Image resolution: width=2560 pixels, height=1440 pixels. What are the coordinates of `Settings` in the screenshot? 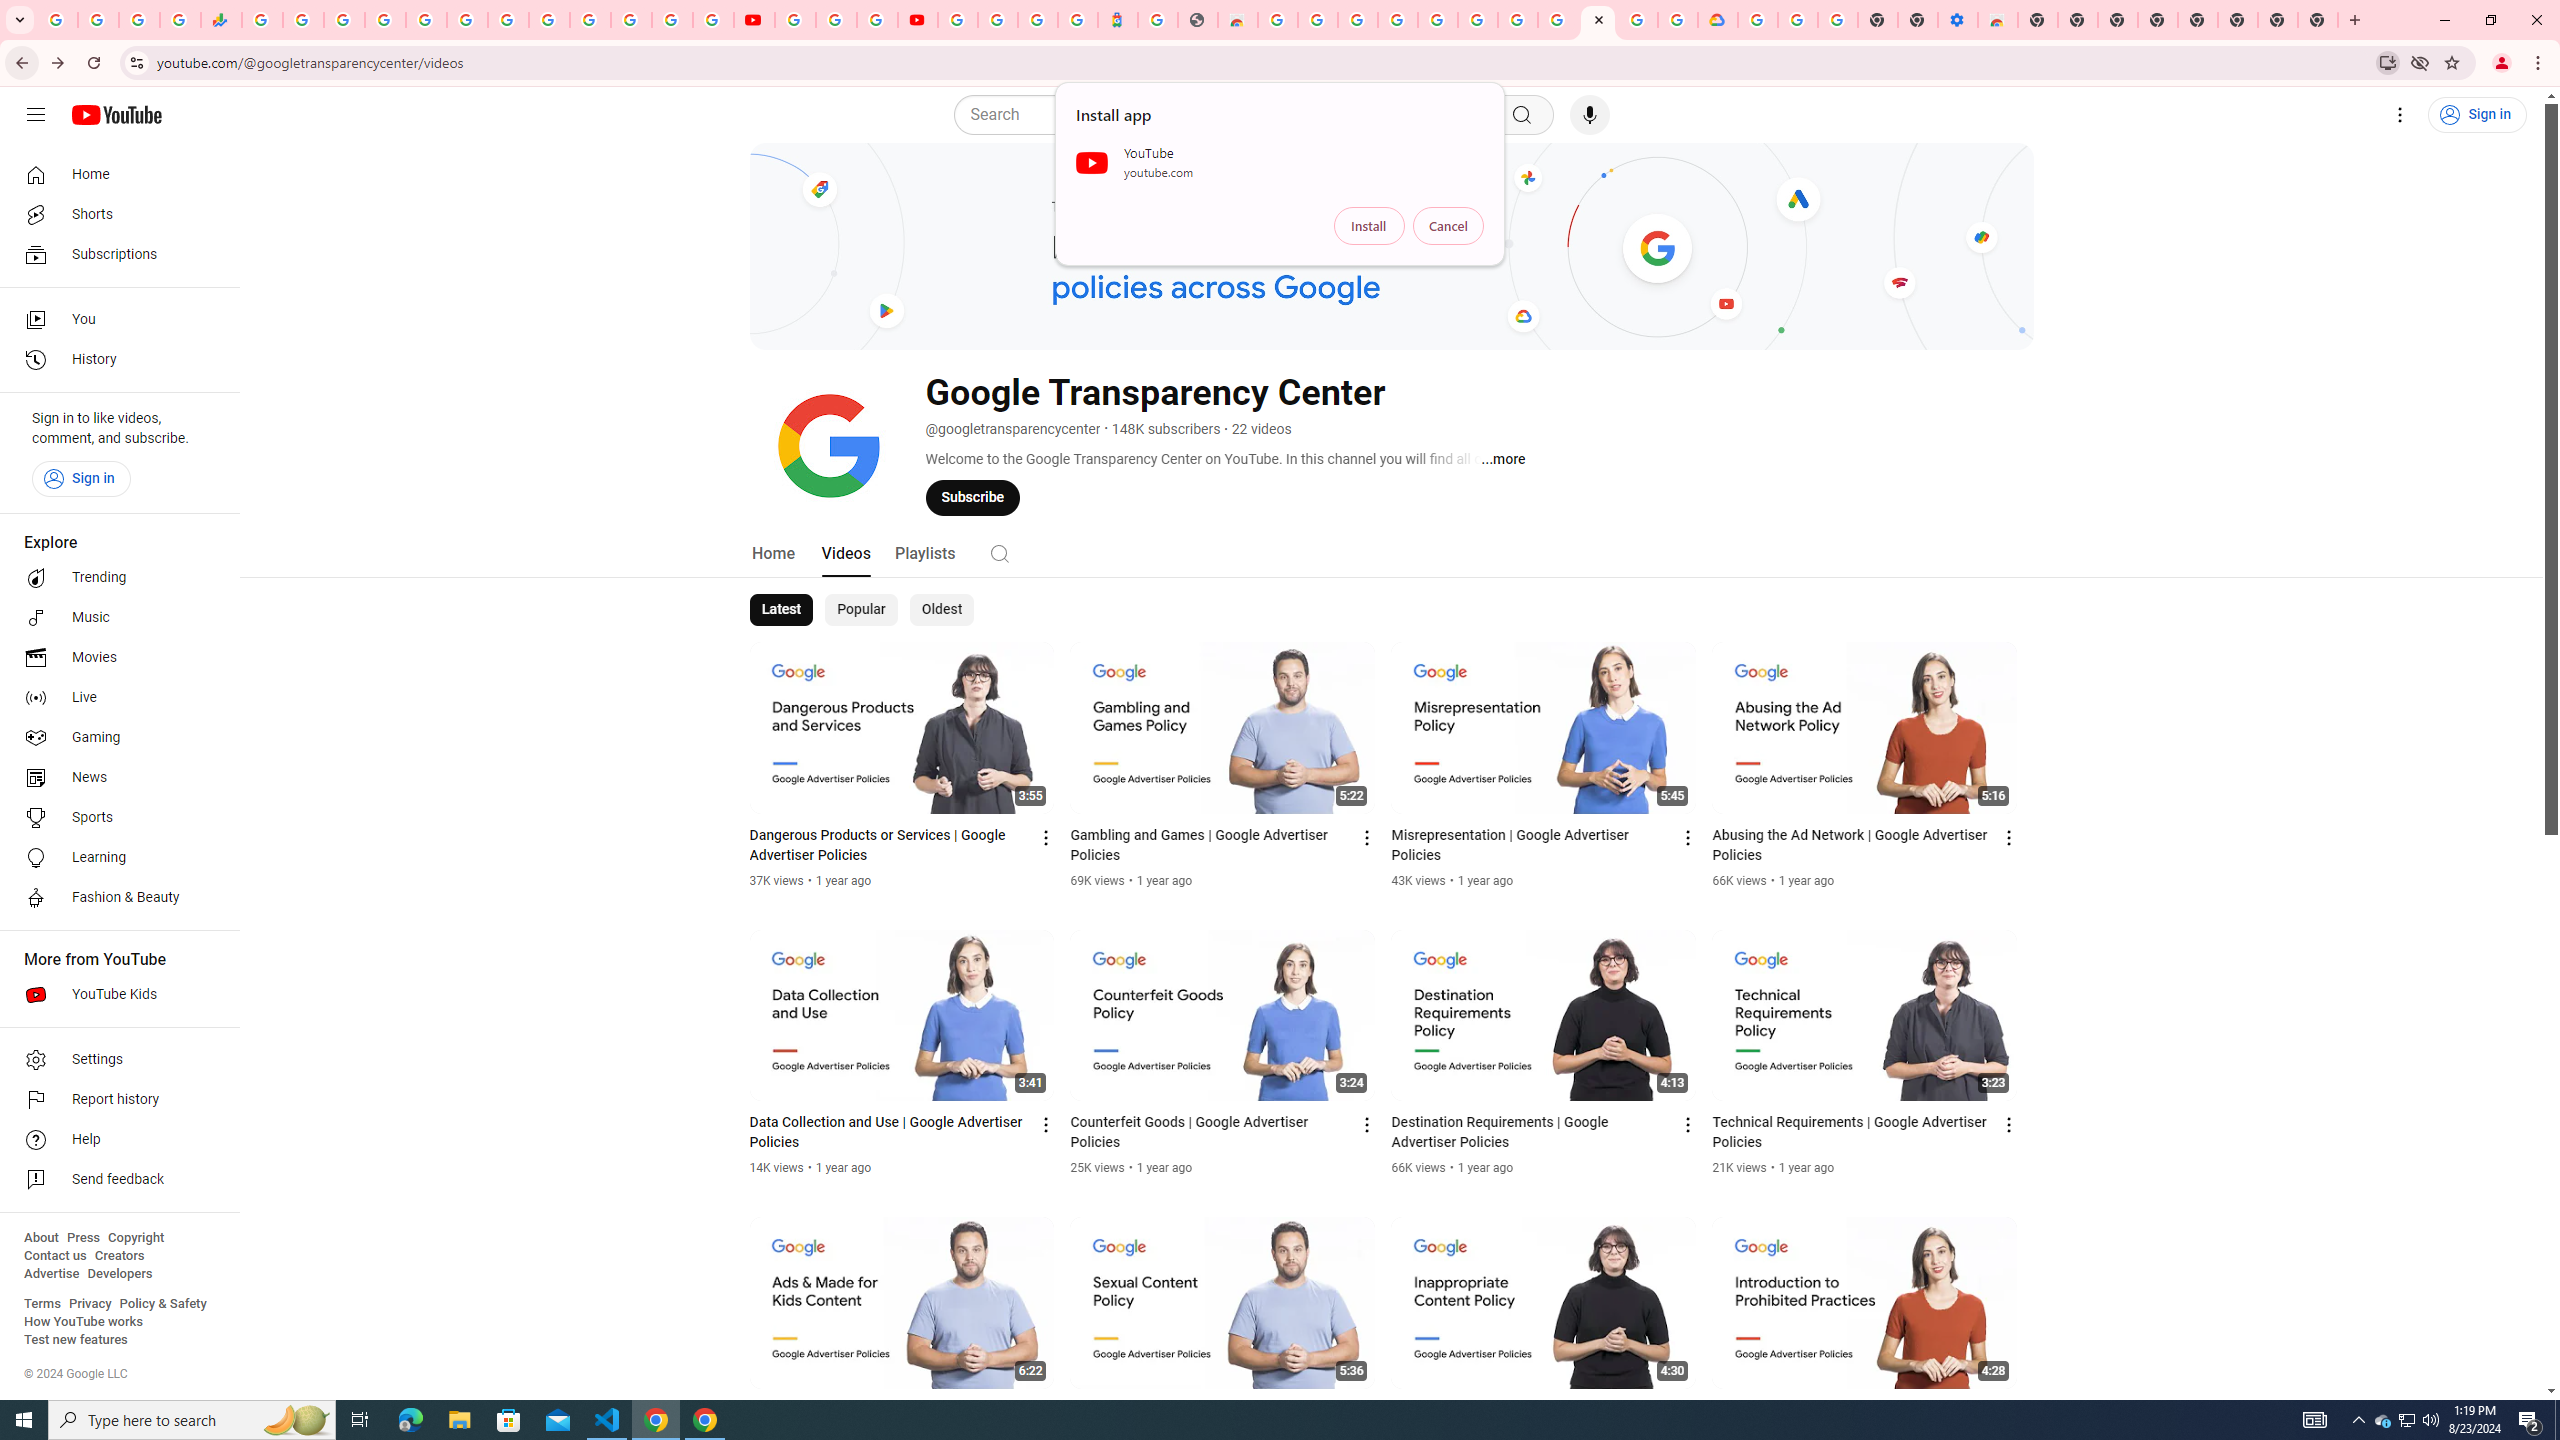 It's located at (2400, 115).